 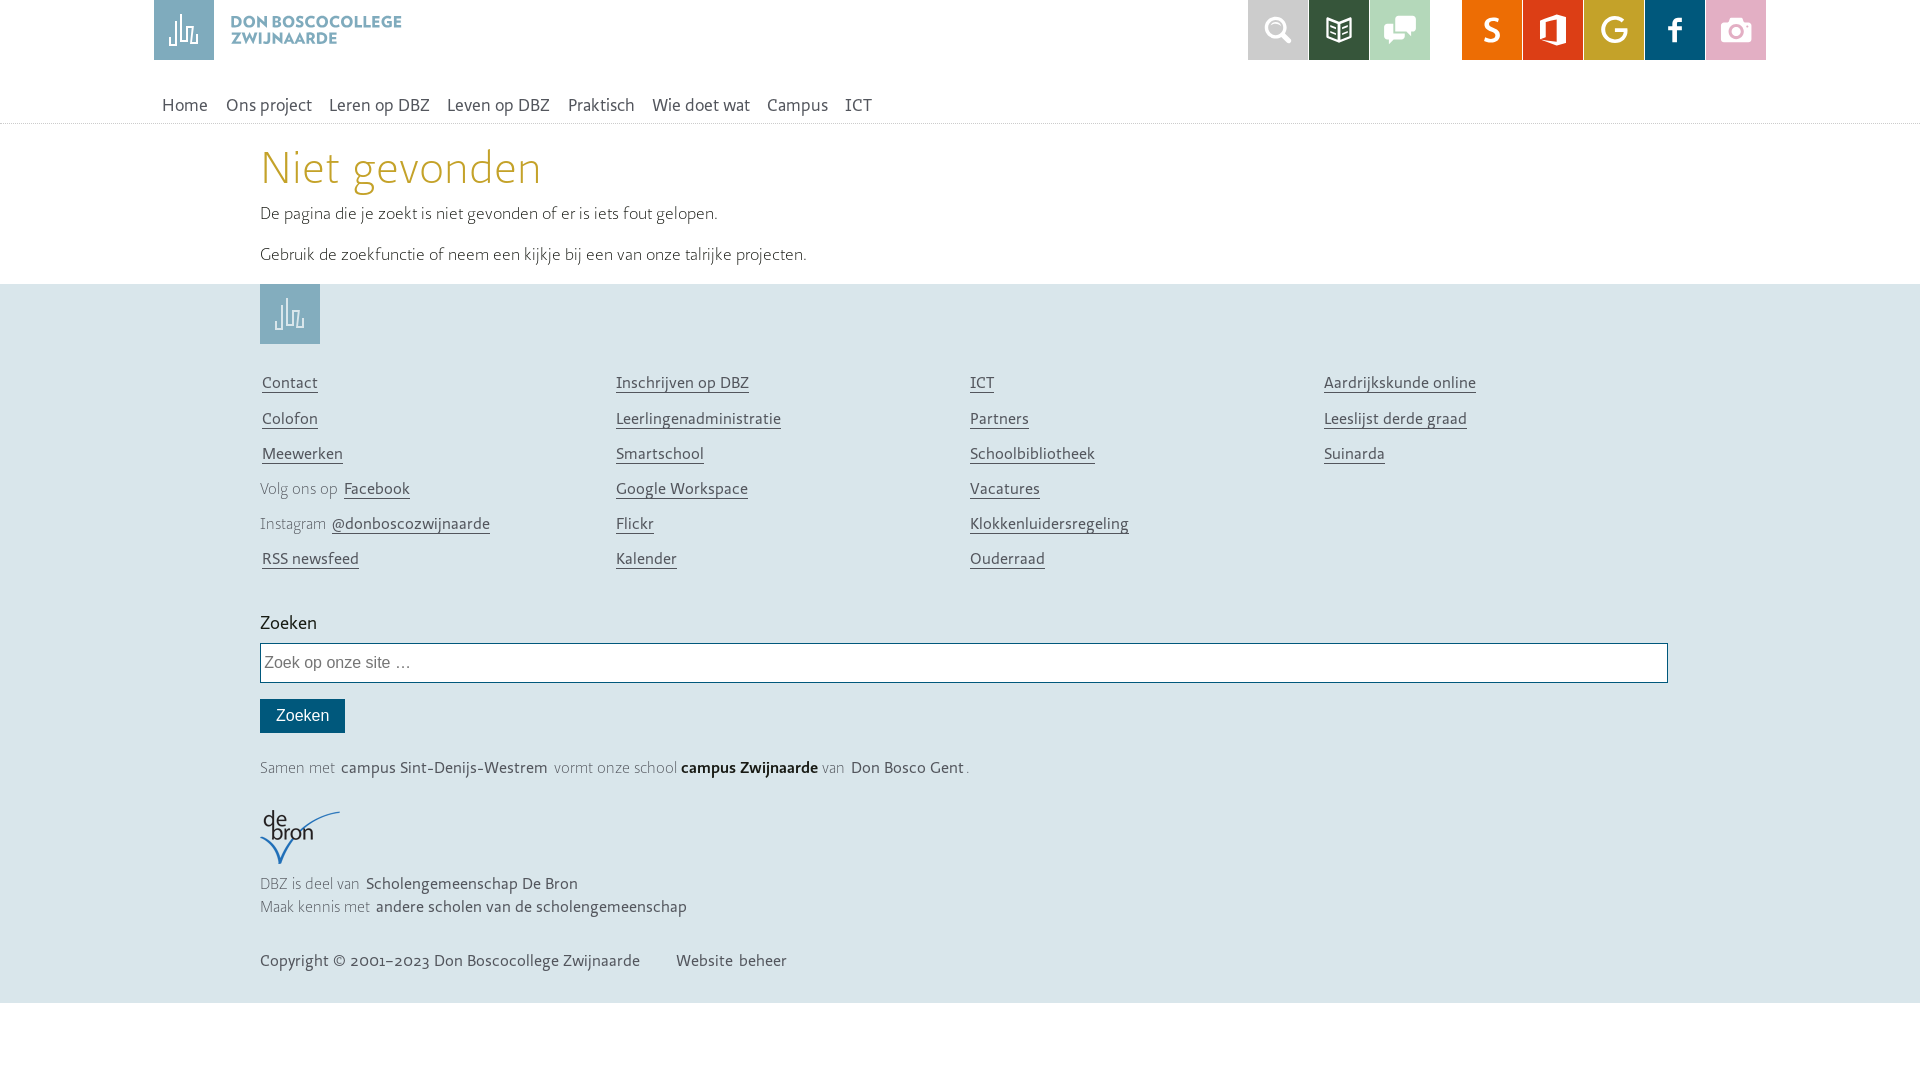 What do you see at coordinates (682, 488) in the screenshot?
I see `Google Workspace` at bounding box center [682, 488].